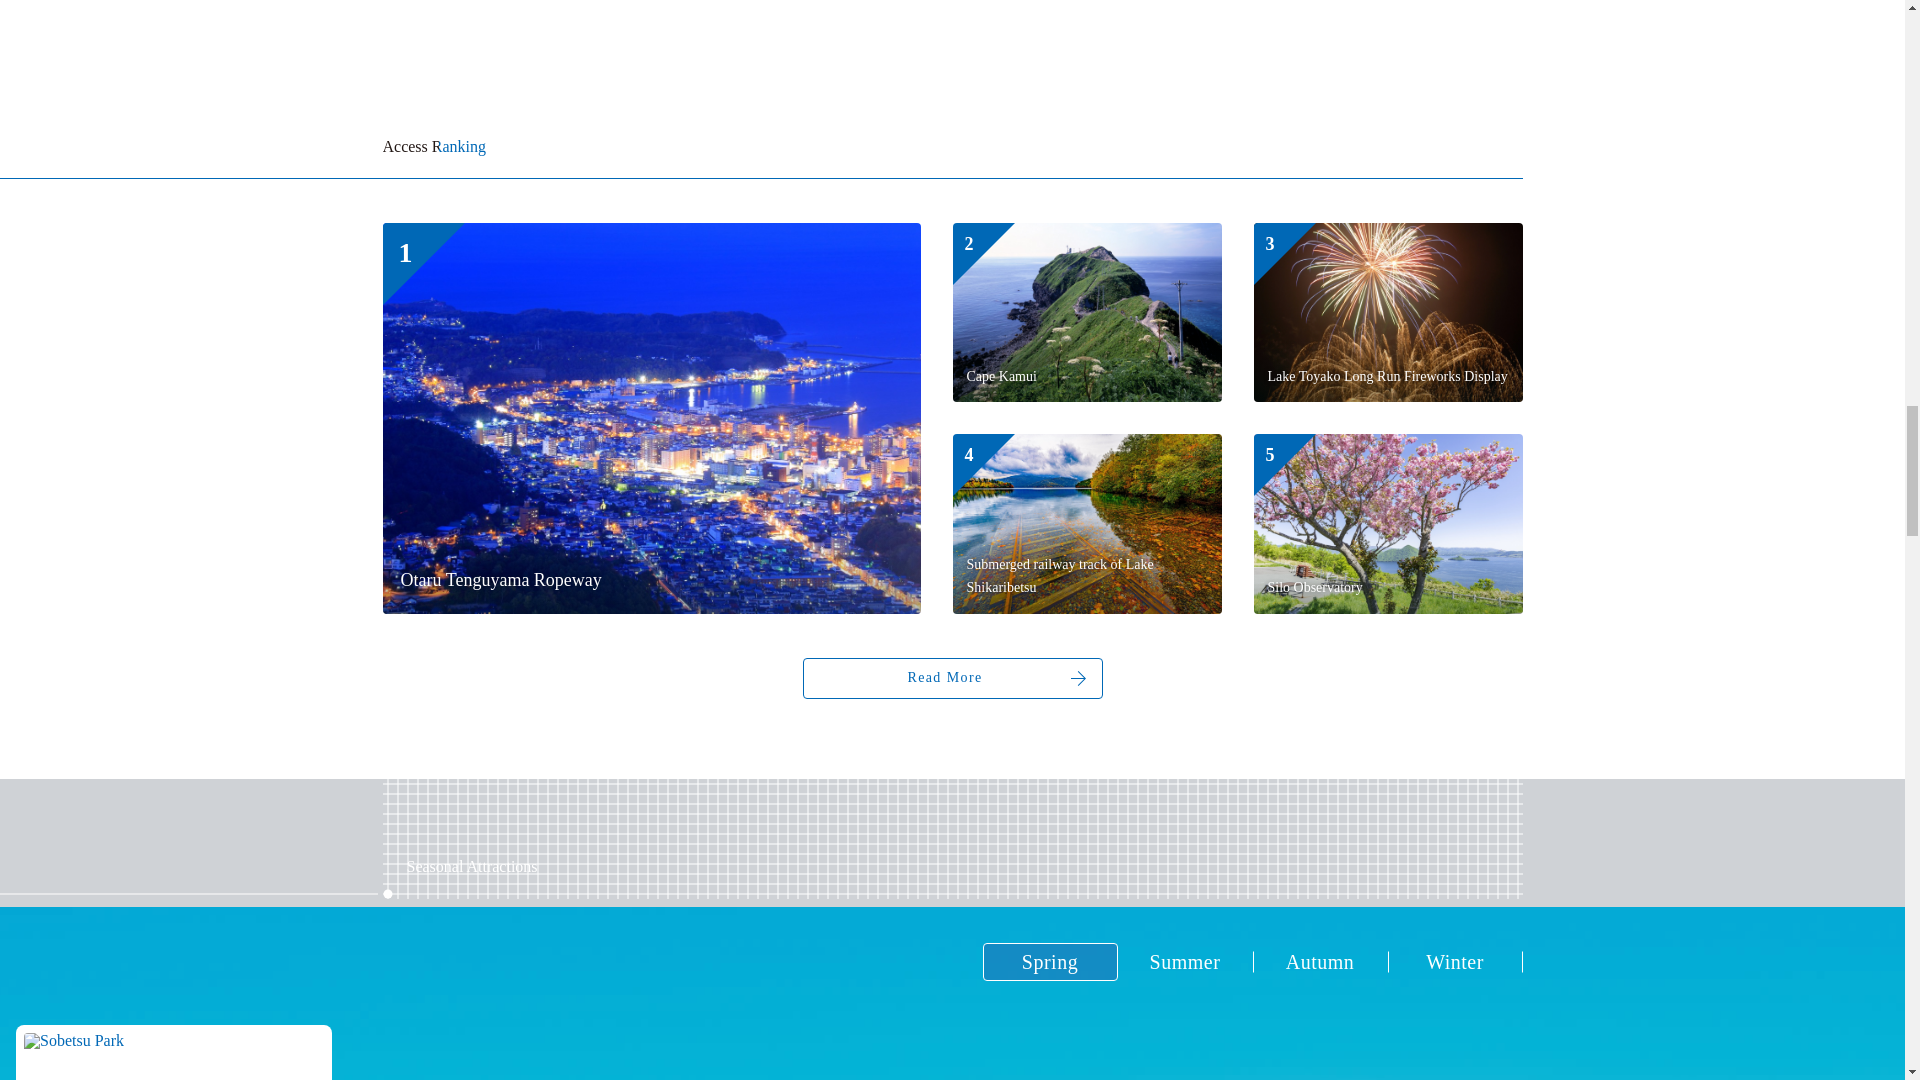 This screenshot has width=1920, height=1080. I want to click on Cape Kamui, so click(1086, 312).